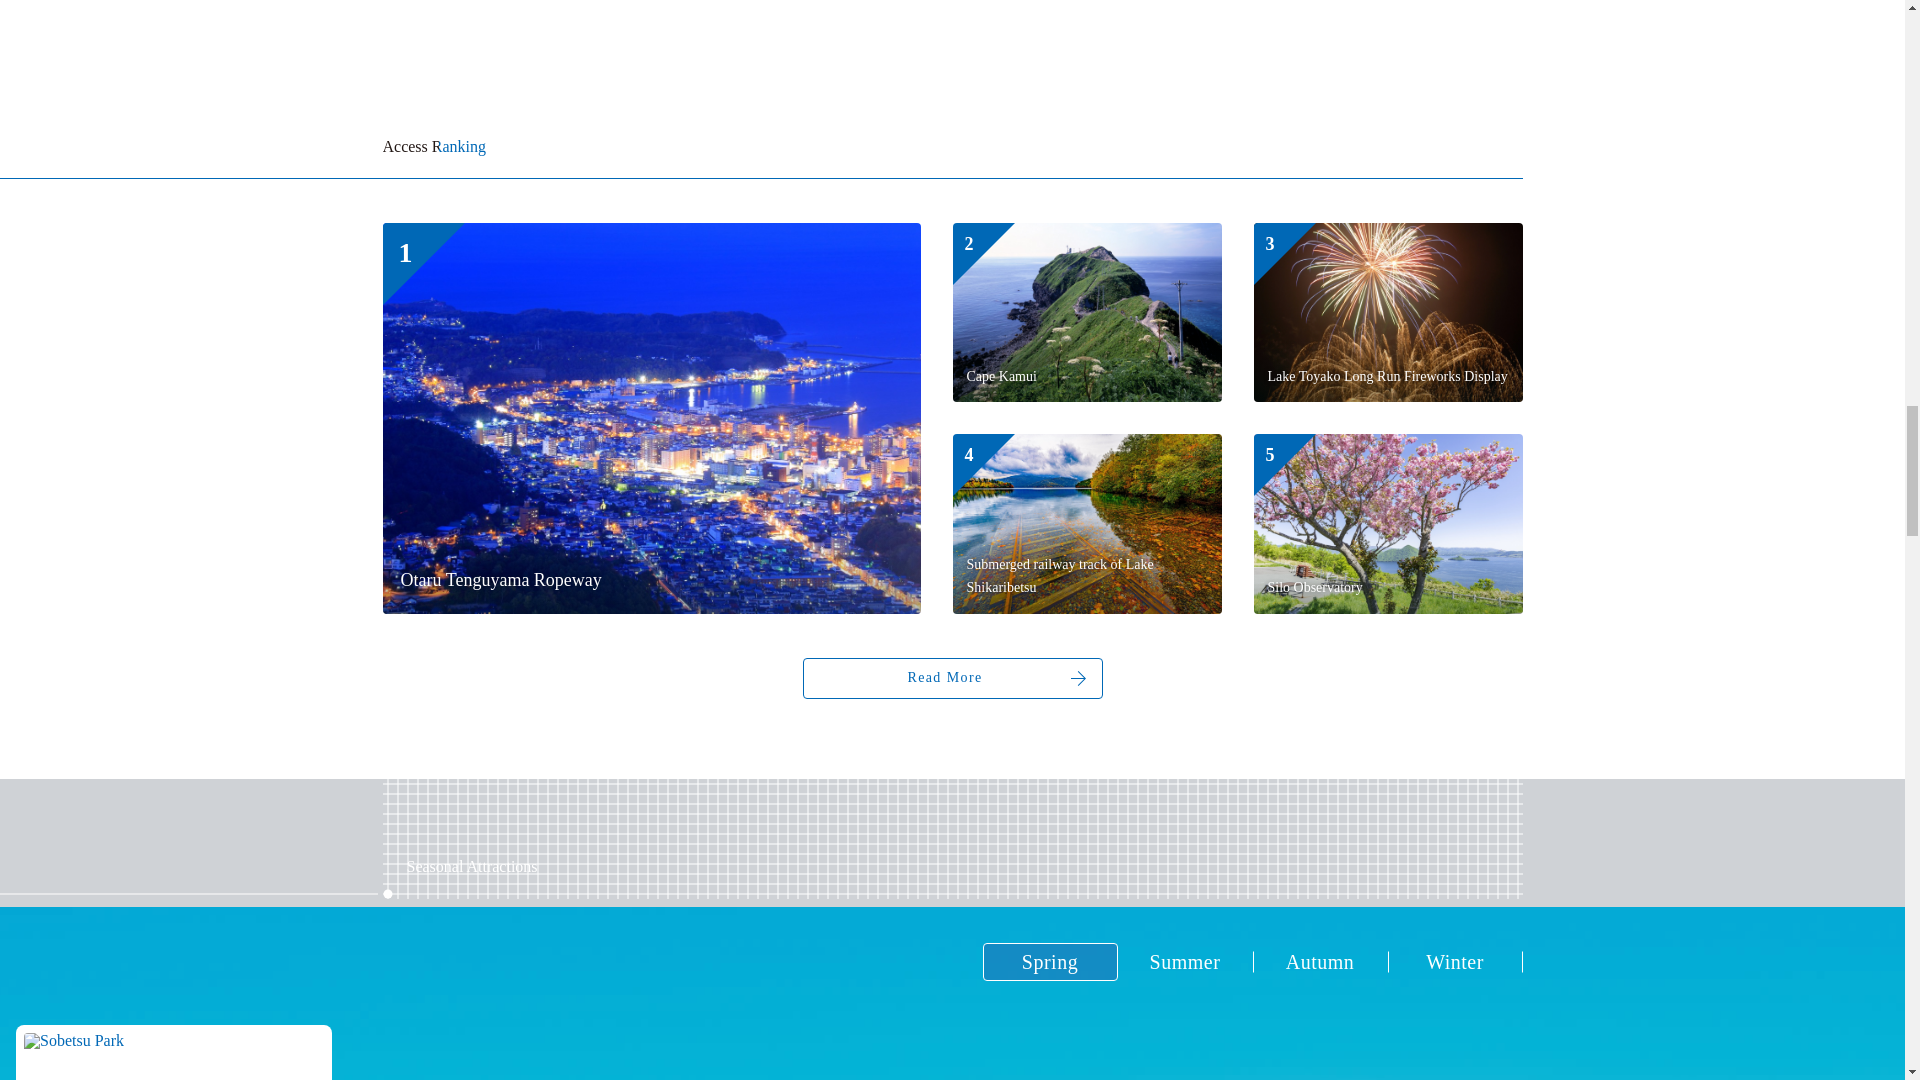 This screenshot has width=1920, height=1080. I want to click on Cape Kamui, so click(1086, 312).